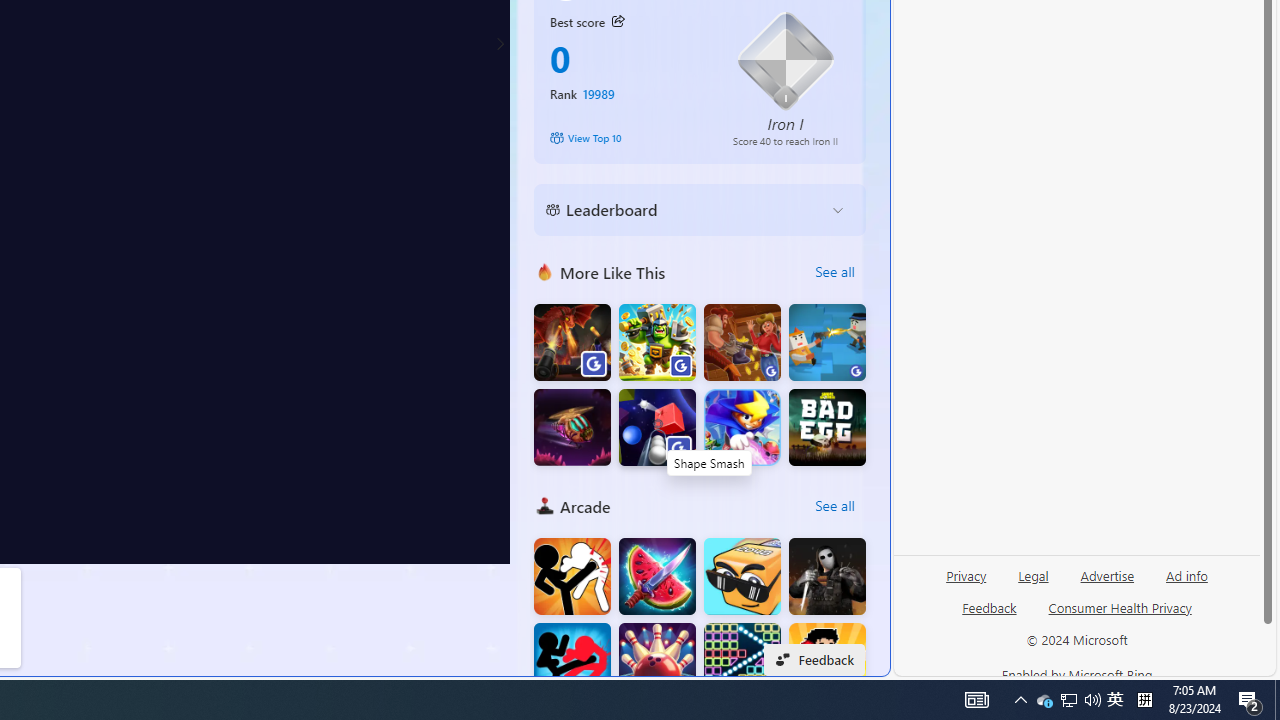 Image resolution: width=1280 pixels, height=720 pixels. What do you see at coordinates (500, 44) in the screenshot?
I see `Class: control` at bounding box center [500, 44].